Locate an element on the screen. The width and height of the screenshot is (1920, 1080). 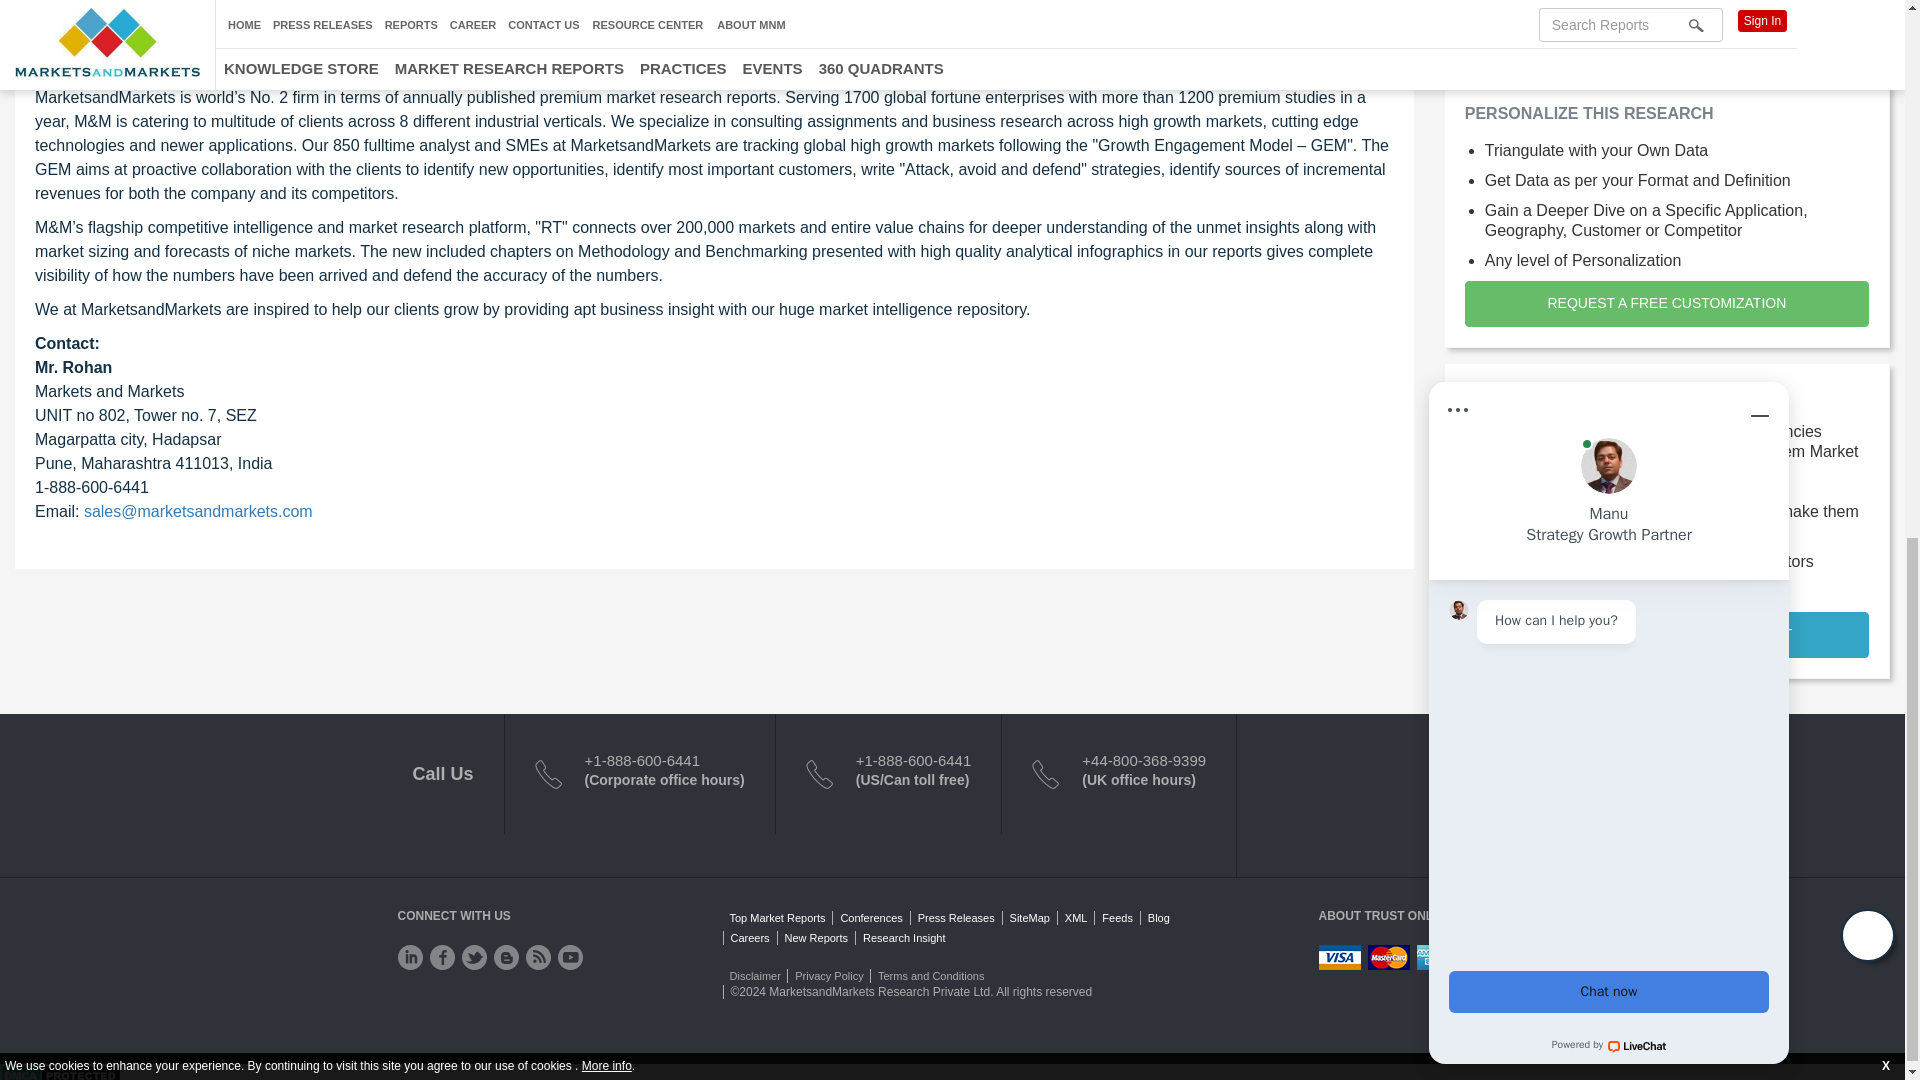
REQUEST A FREE CUSTOMIZATION is located at coordinates (1666, 304).